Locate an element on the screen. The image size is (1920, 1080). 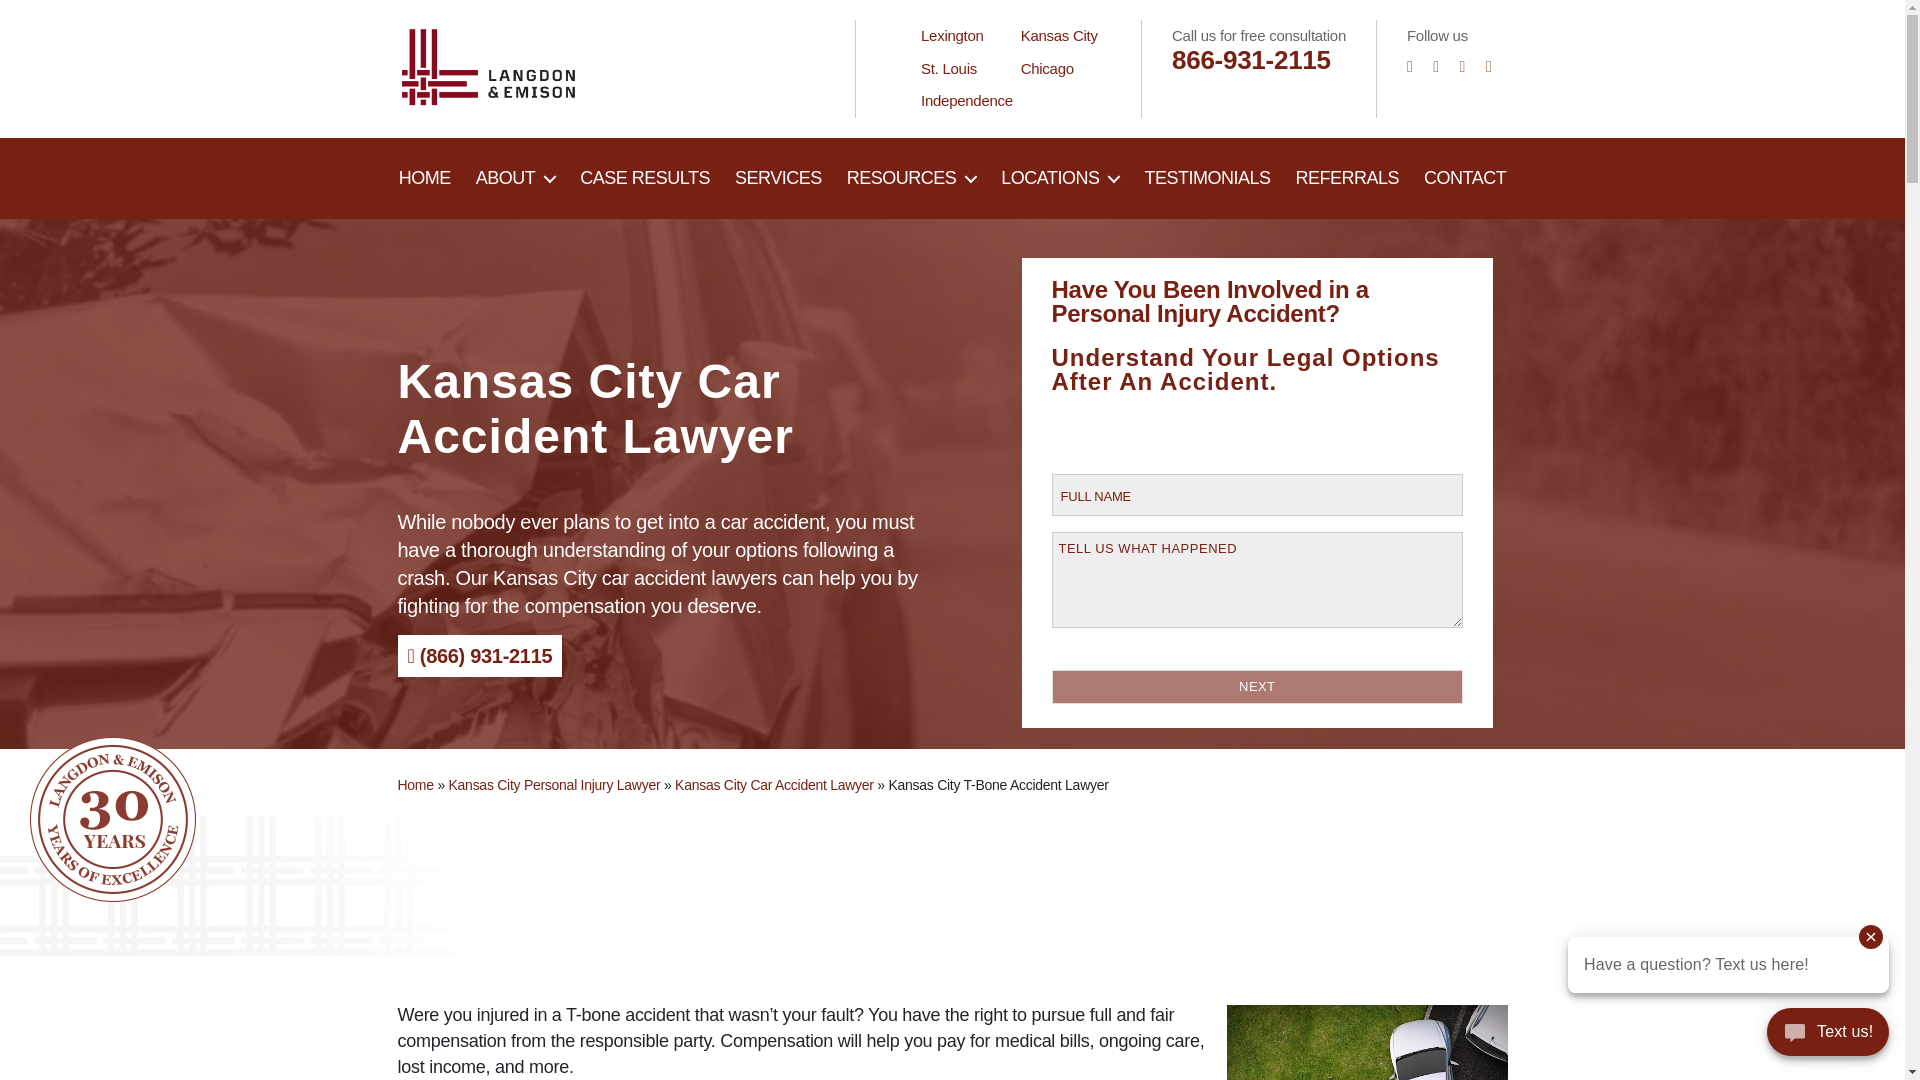
About is located at coordinates (516, 179).